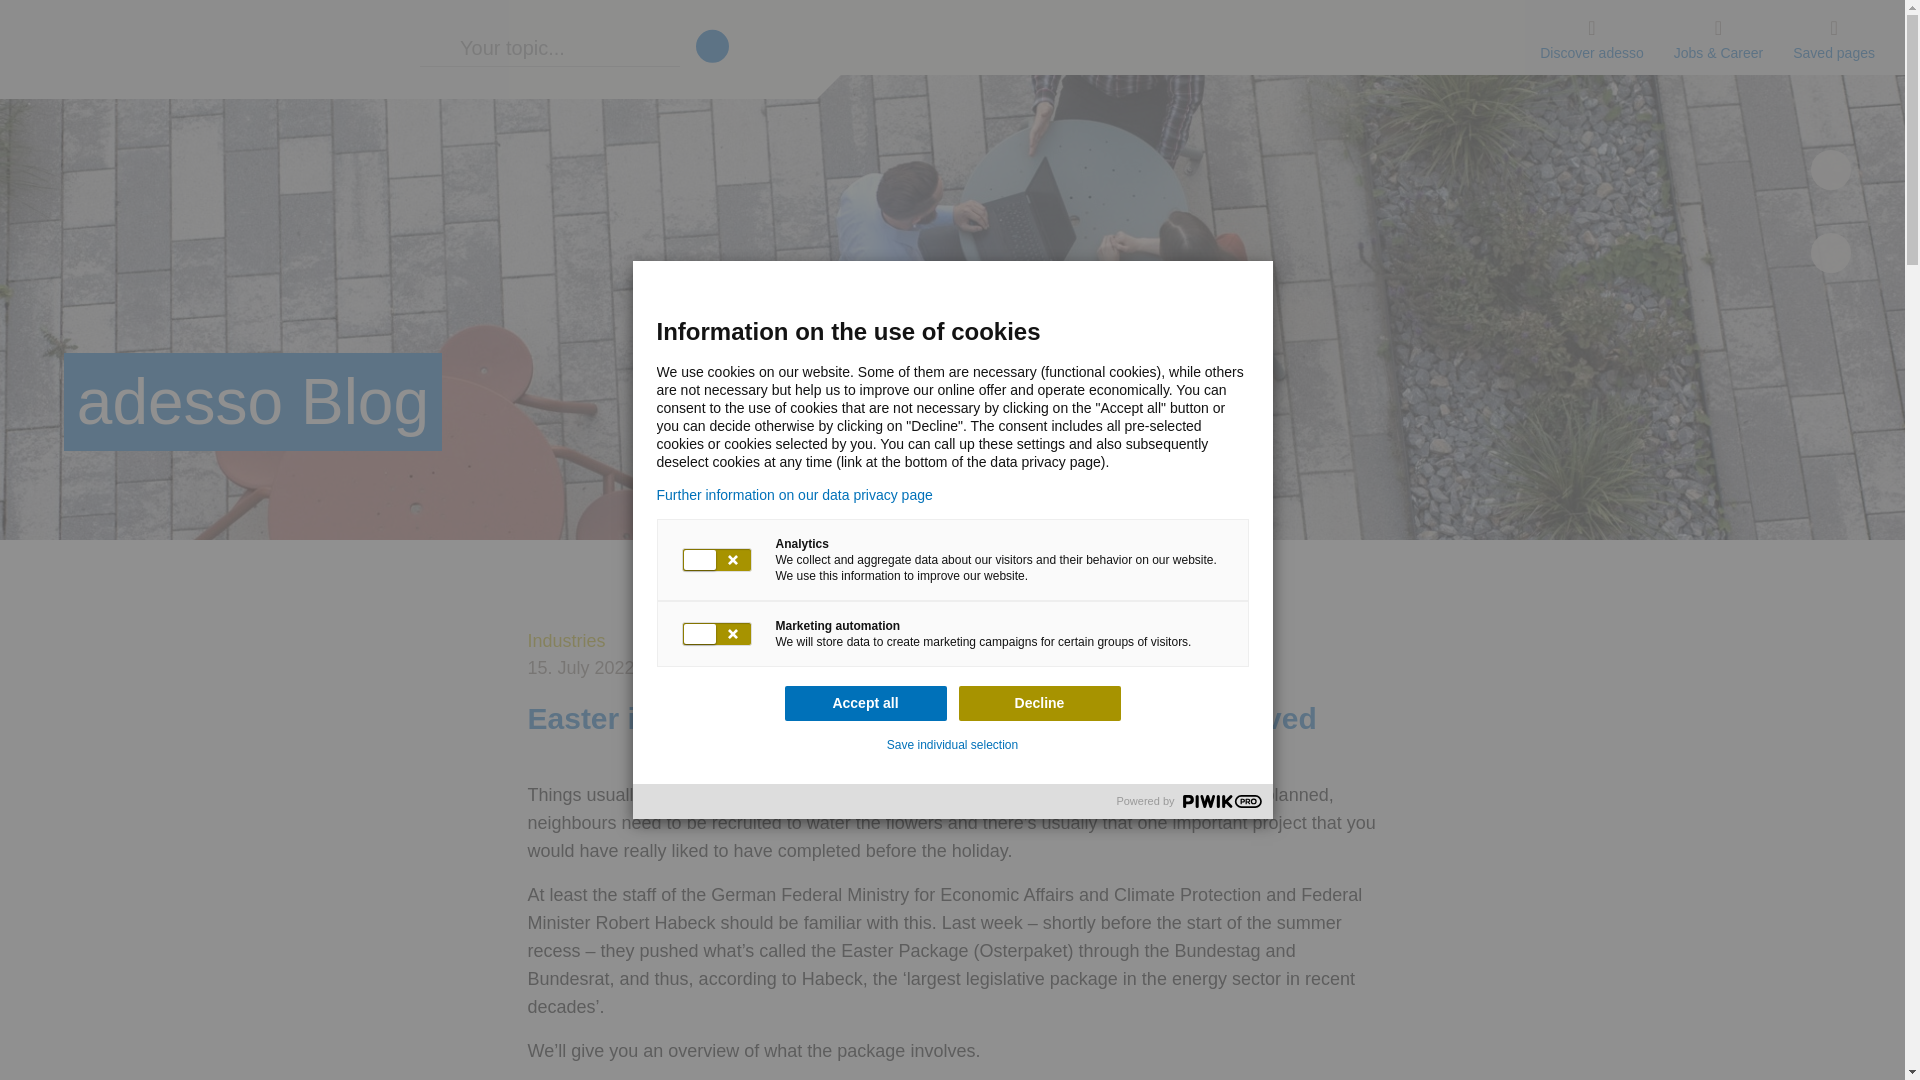 This screenshot has width=1920, height=1080. Describe the element at coordinates (1833, 37) in the screenshot. I see `Saved pages` at that location.